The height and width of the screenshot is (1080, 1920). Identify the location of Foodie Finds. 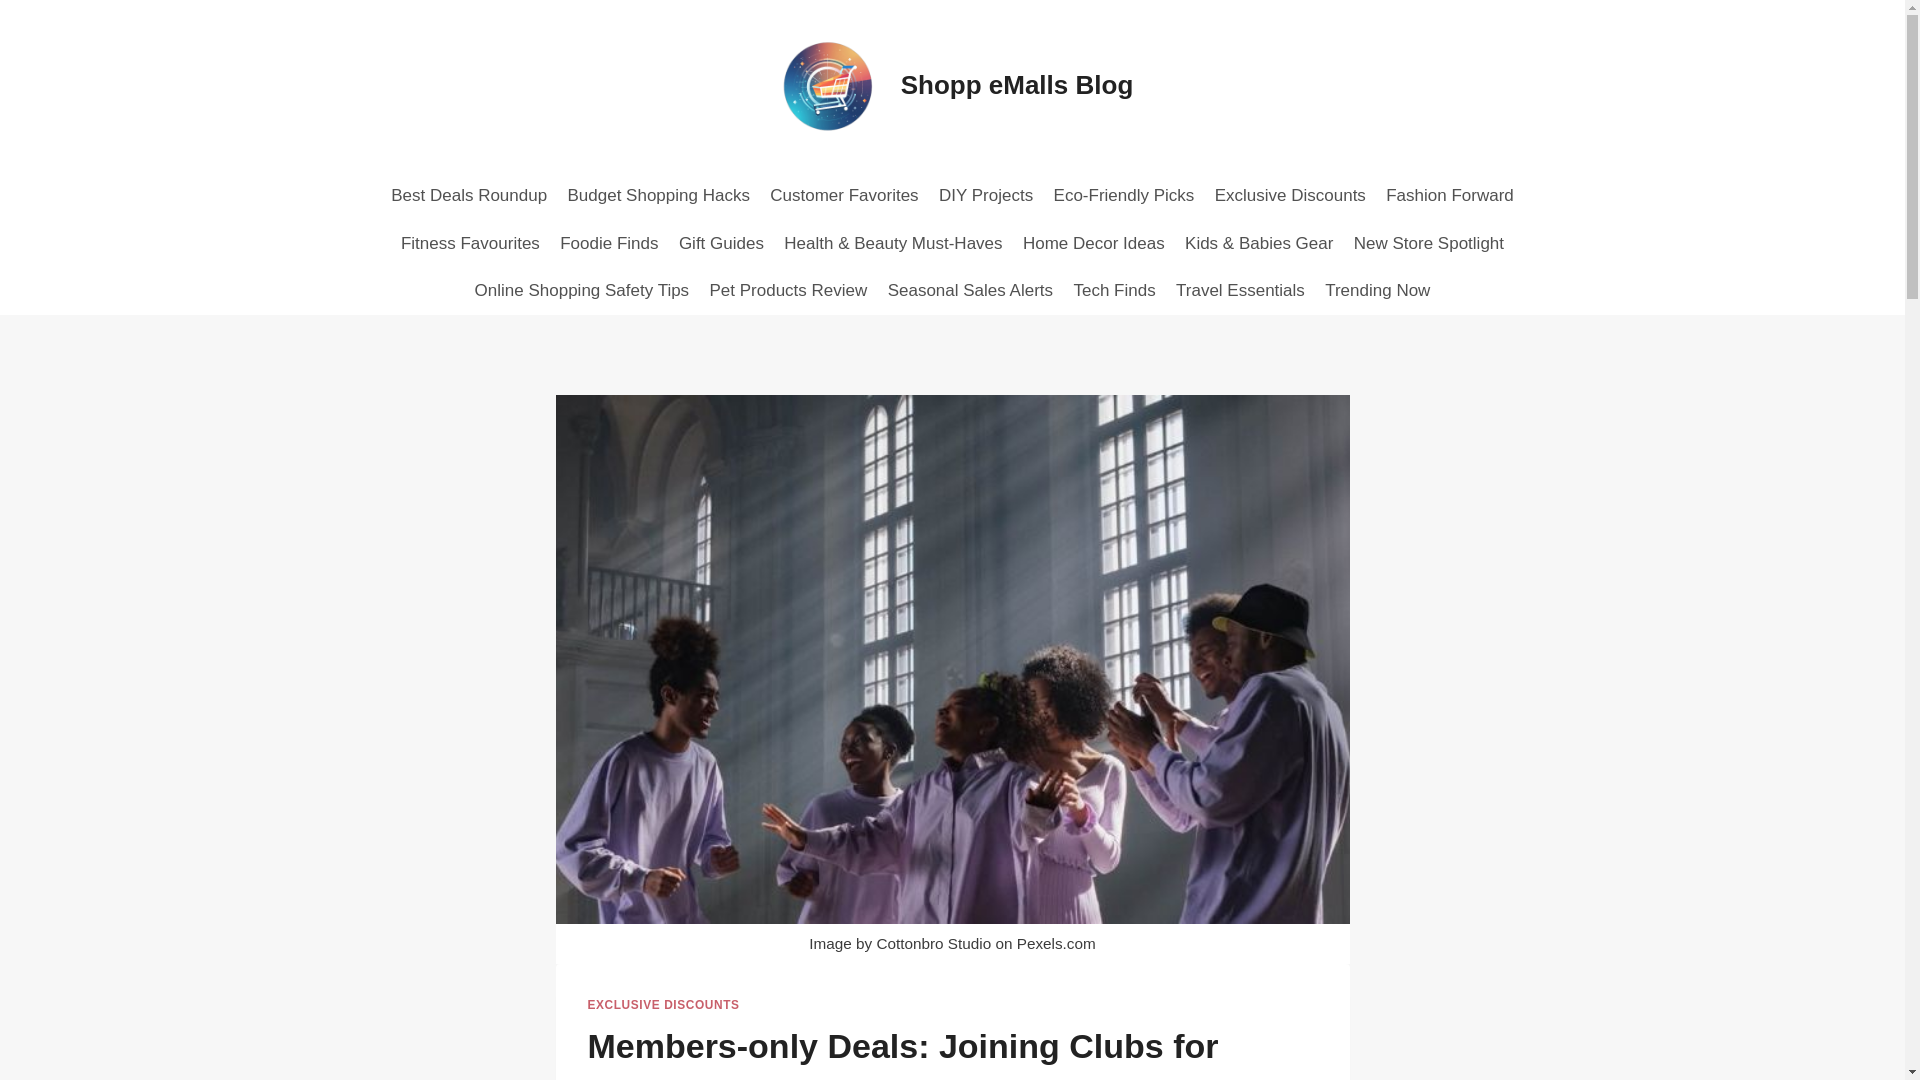
(608, 244).